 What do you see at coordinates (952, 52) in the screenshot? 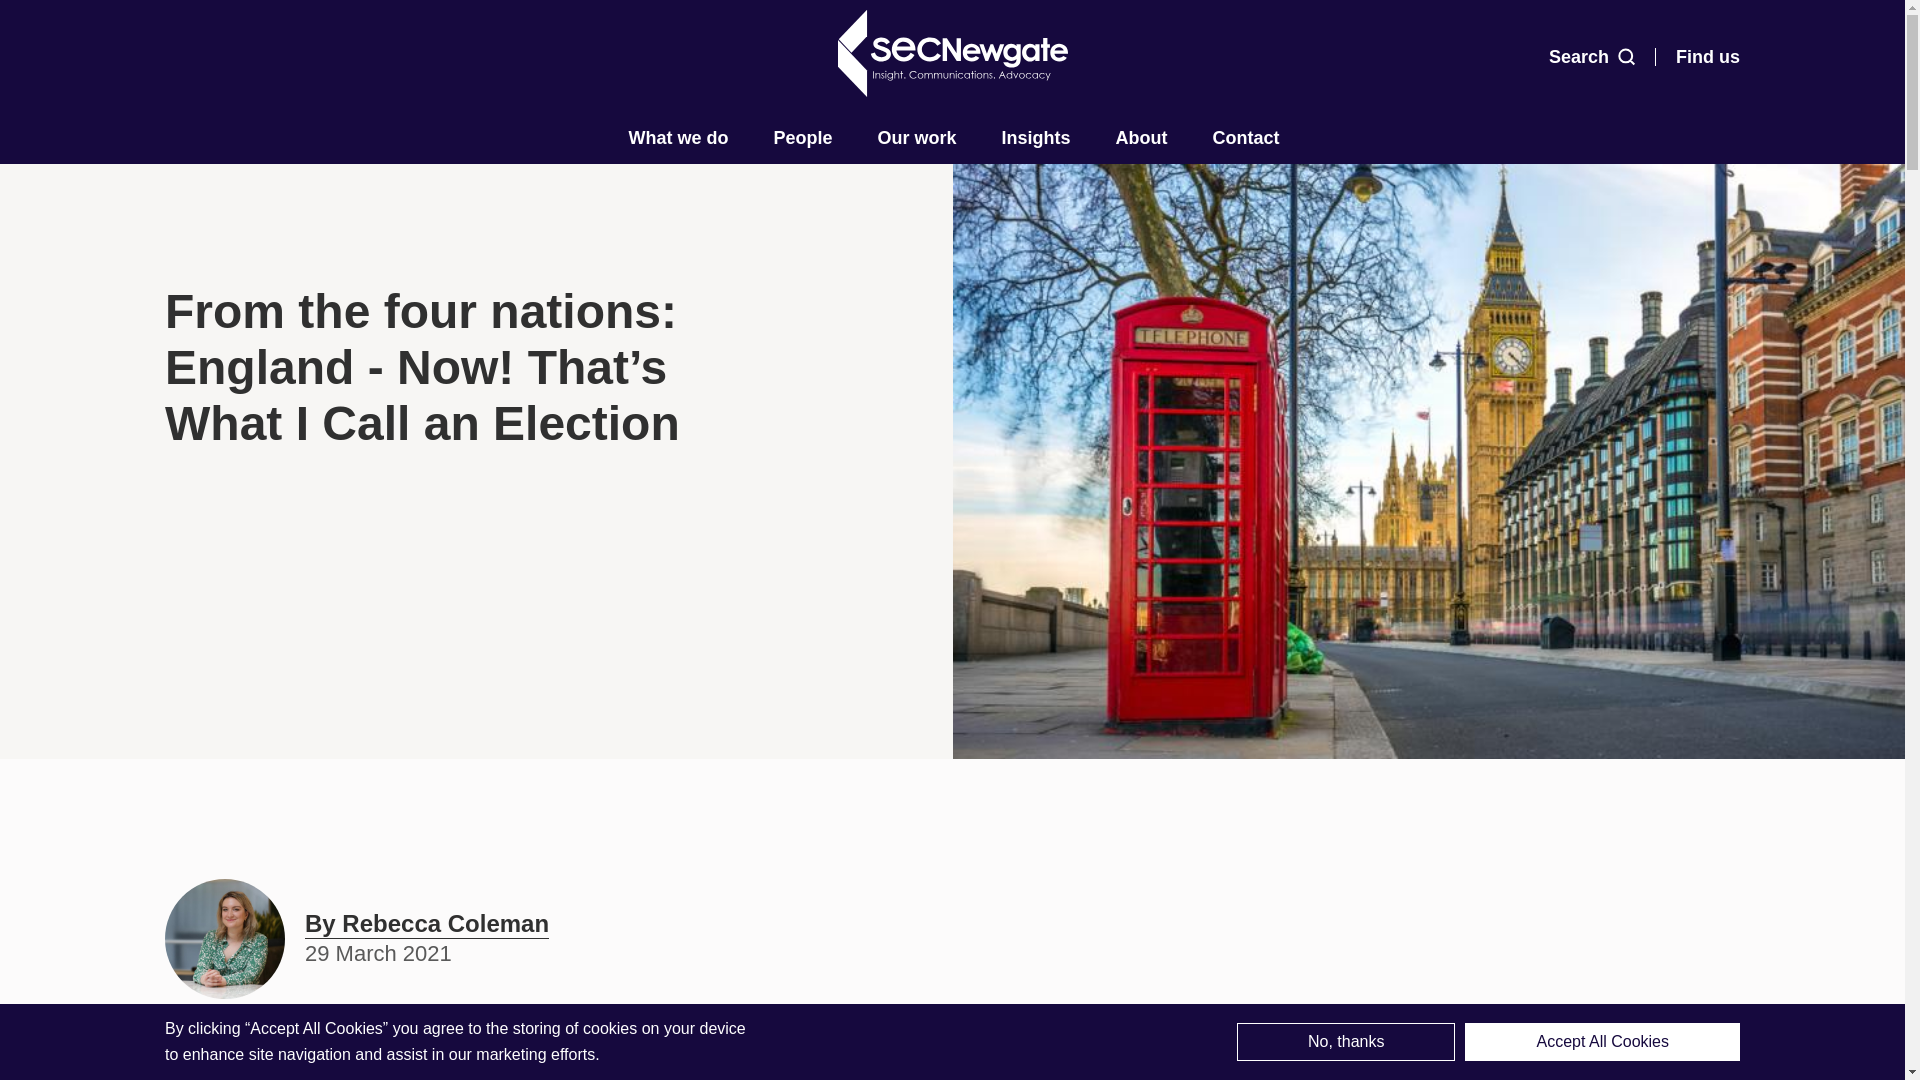
I see `Header logo used to navigate to home page` at bounding box center [952, 52].